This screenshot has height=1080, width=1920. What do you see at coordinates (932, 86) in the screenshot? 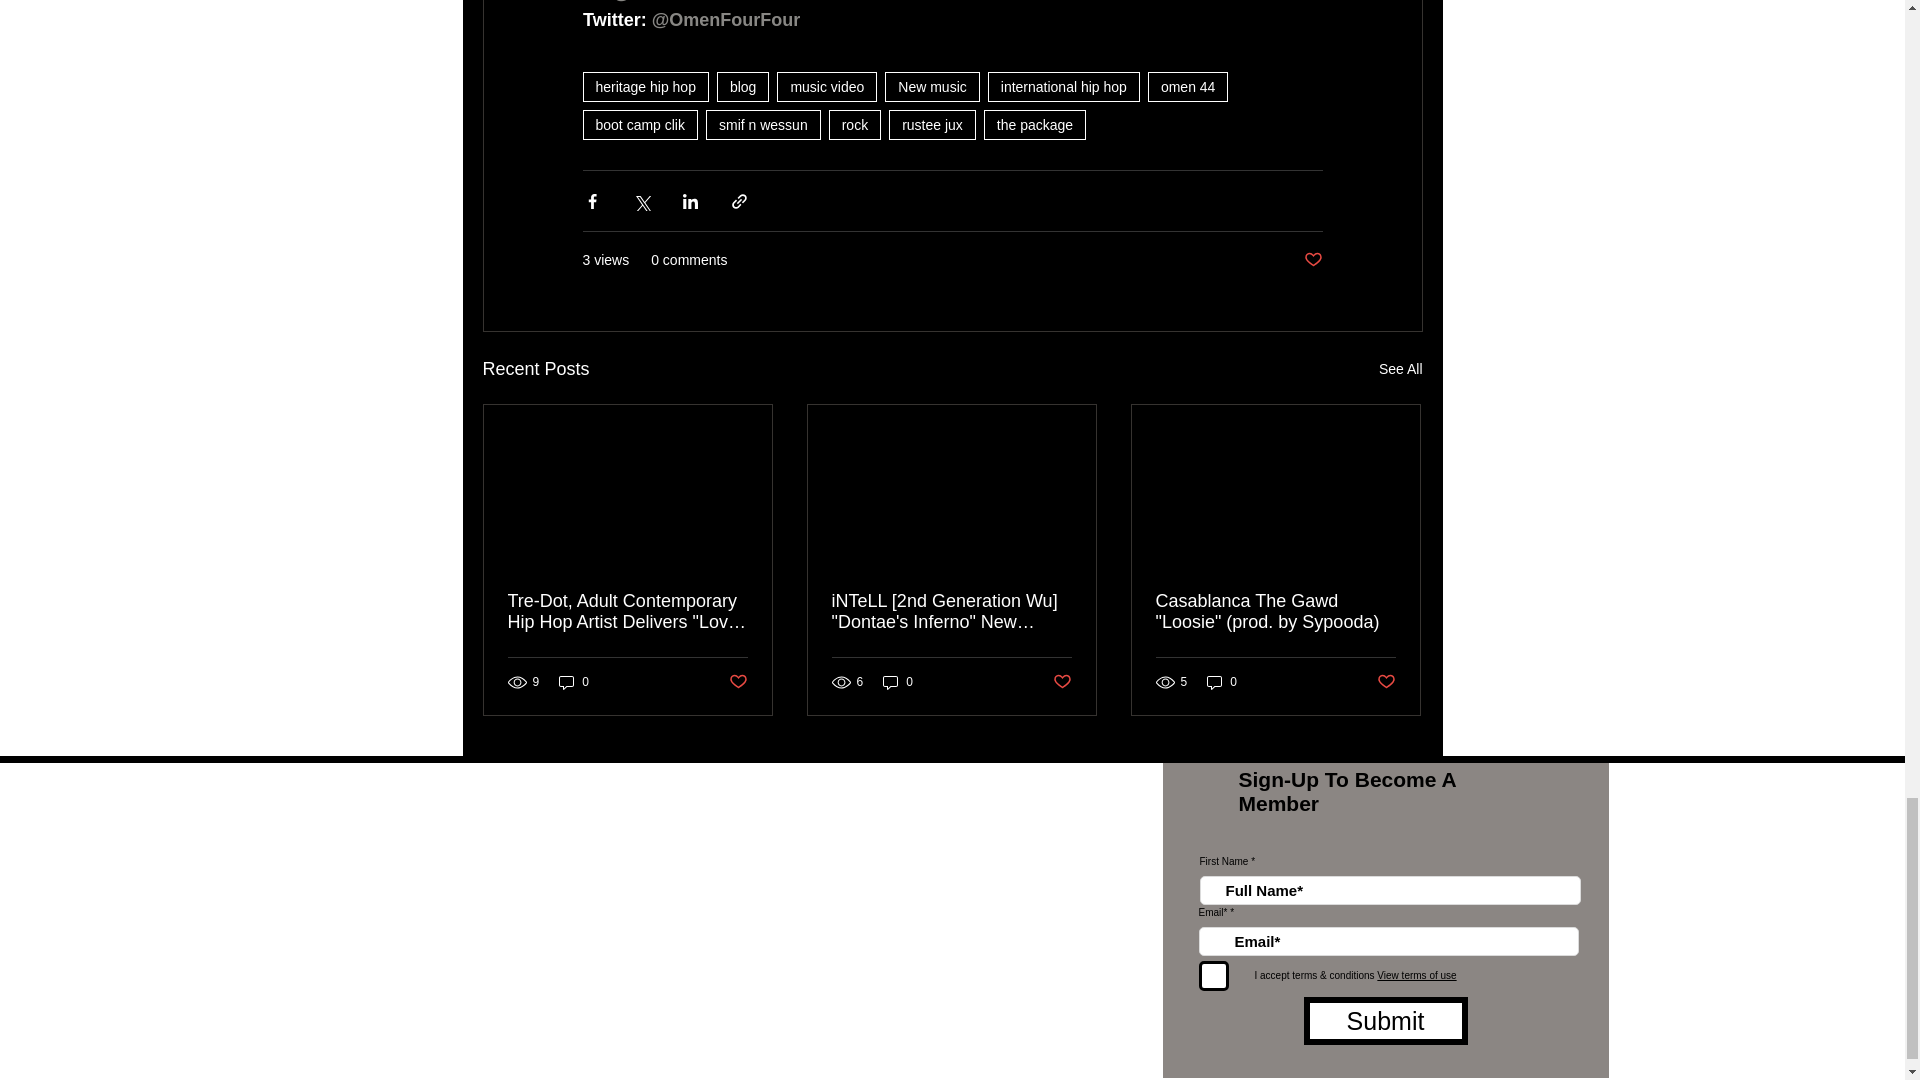
I see `New music` at bounding box center [932, 86].